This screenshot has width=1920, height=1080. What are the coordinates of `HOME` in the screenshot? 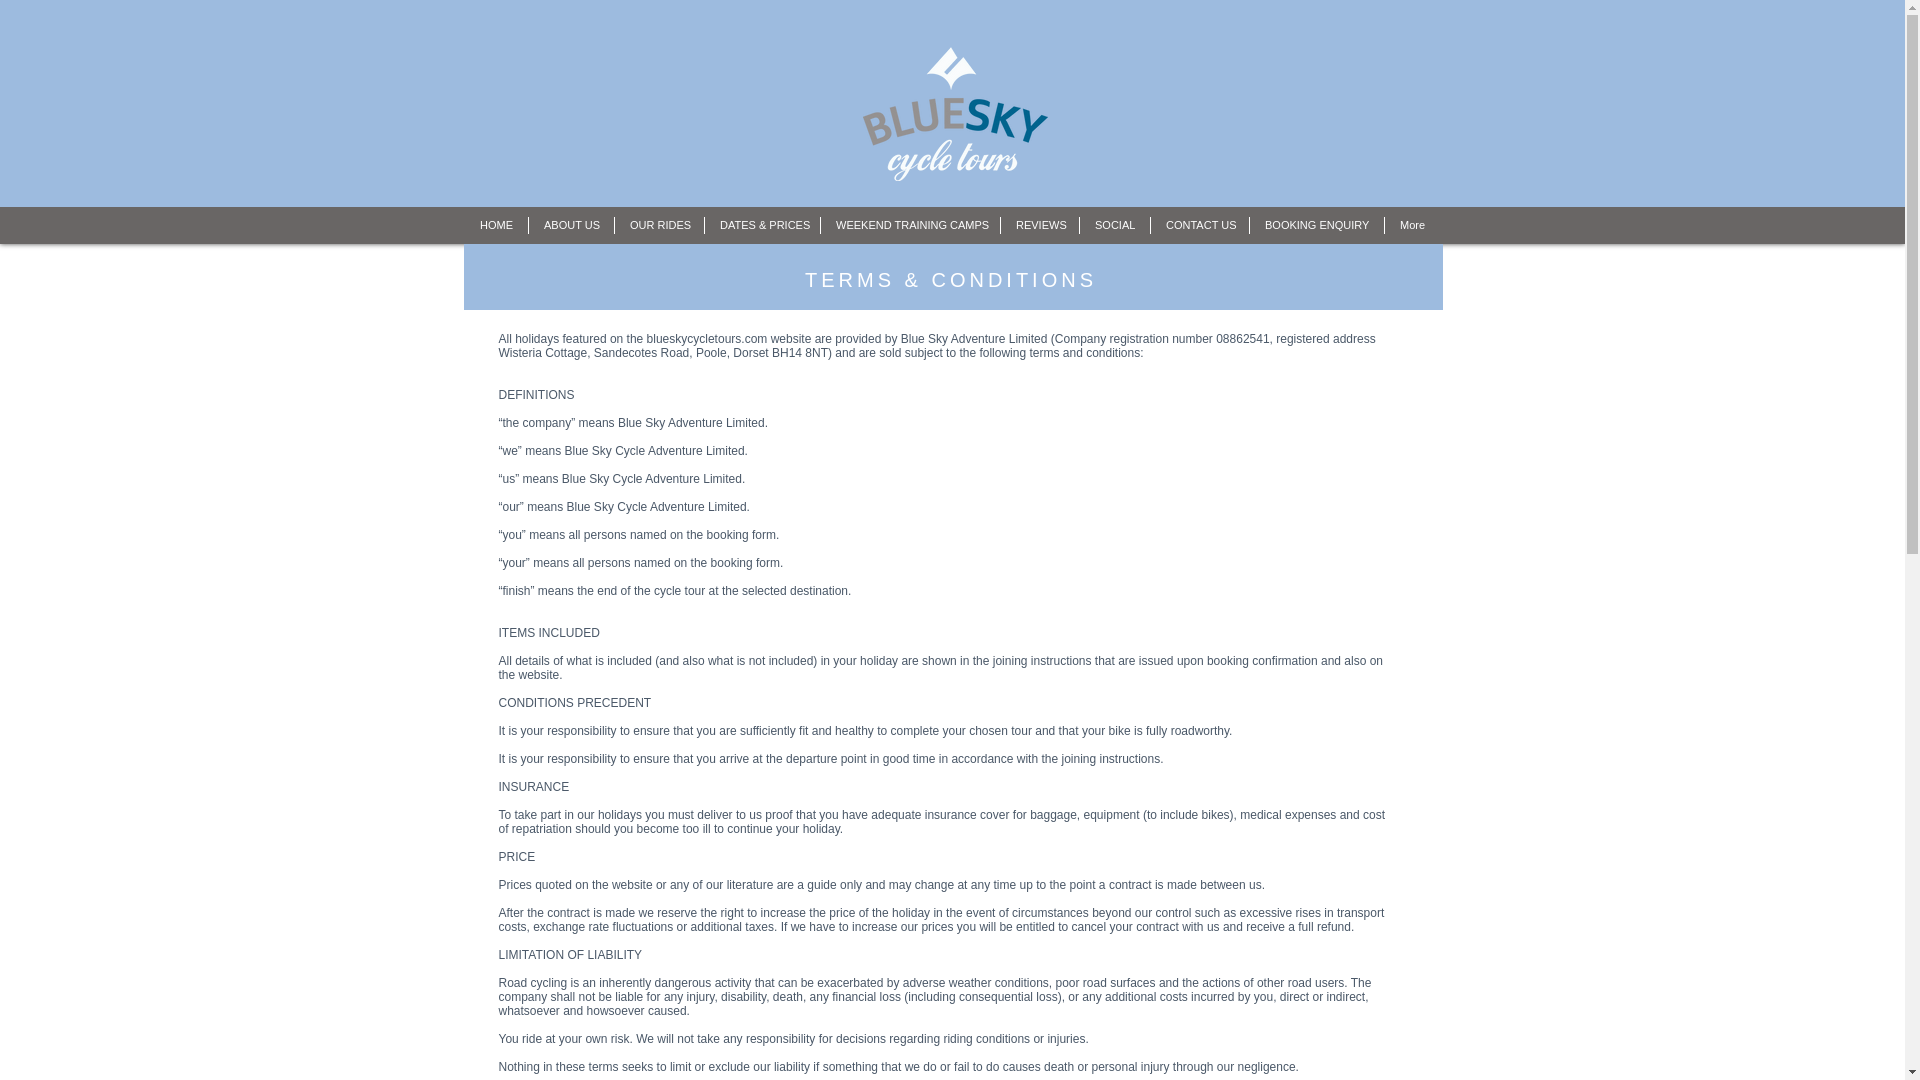 It's located at (496, 226).